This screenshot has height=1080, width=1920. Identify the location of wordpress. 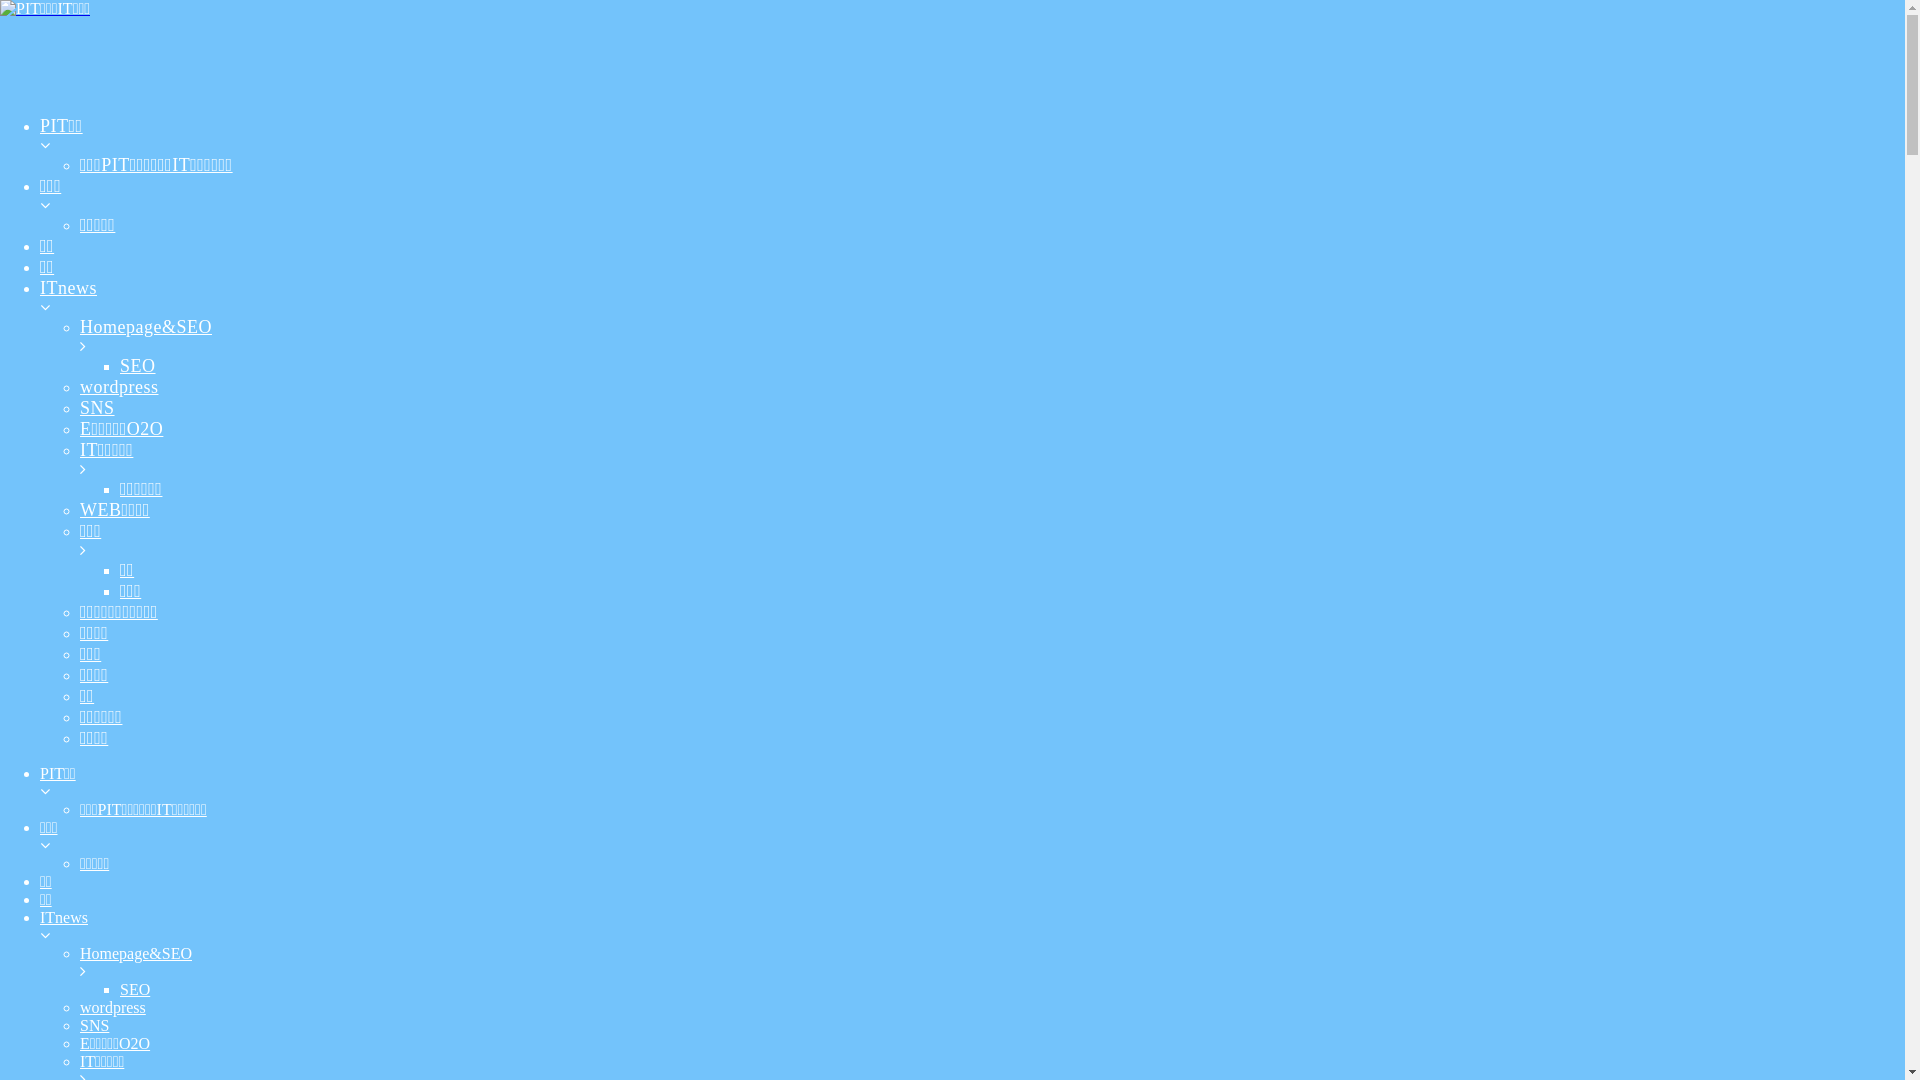
(992, 1008).